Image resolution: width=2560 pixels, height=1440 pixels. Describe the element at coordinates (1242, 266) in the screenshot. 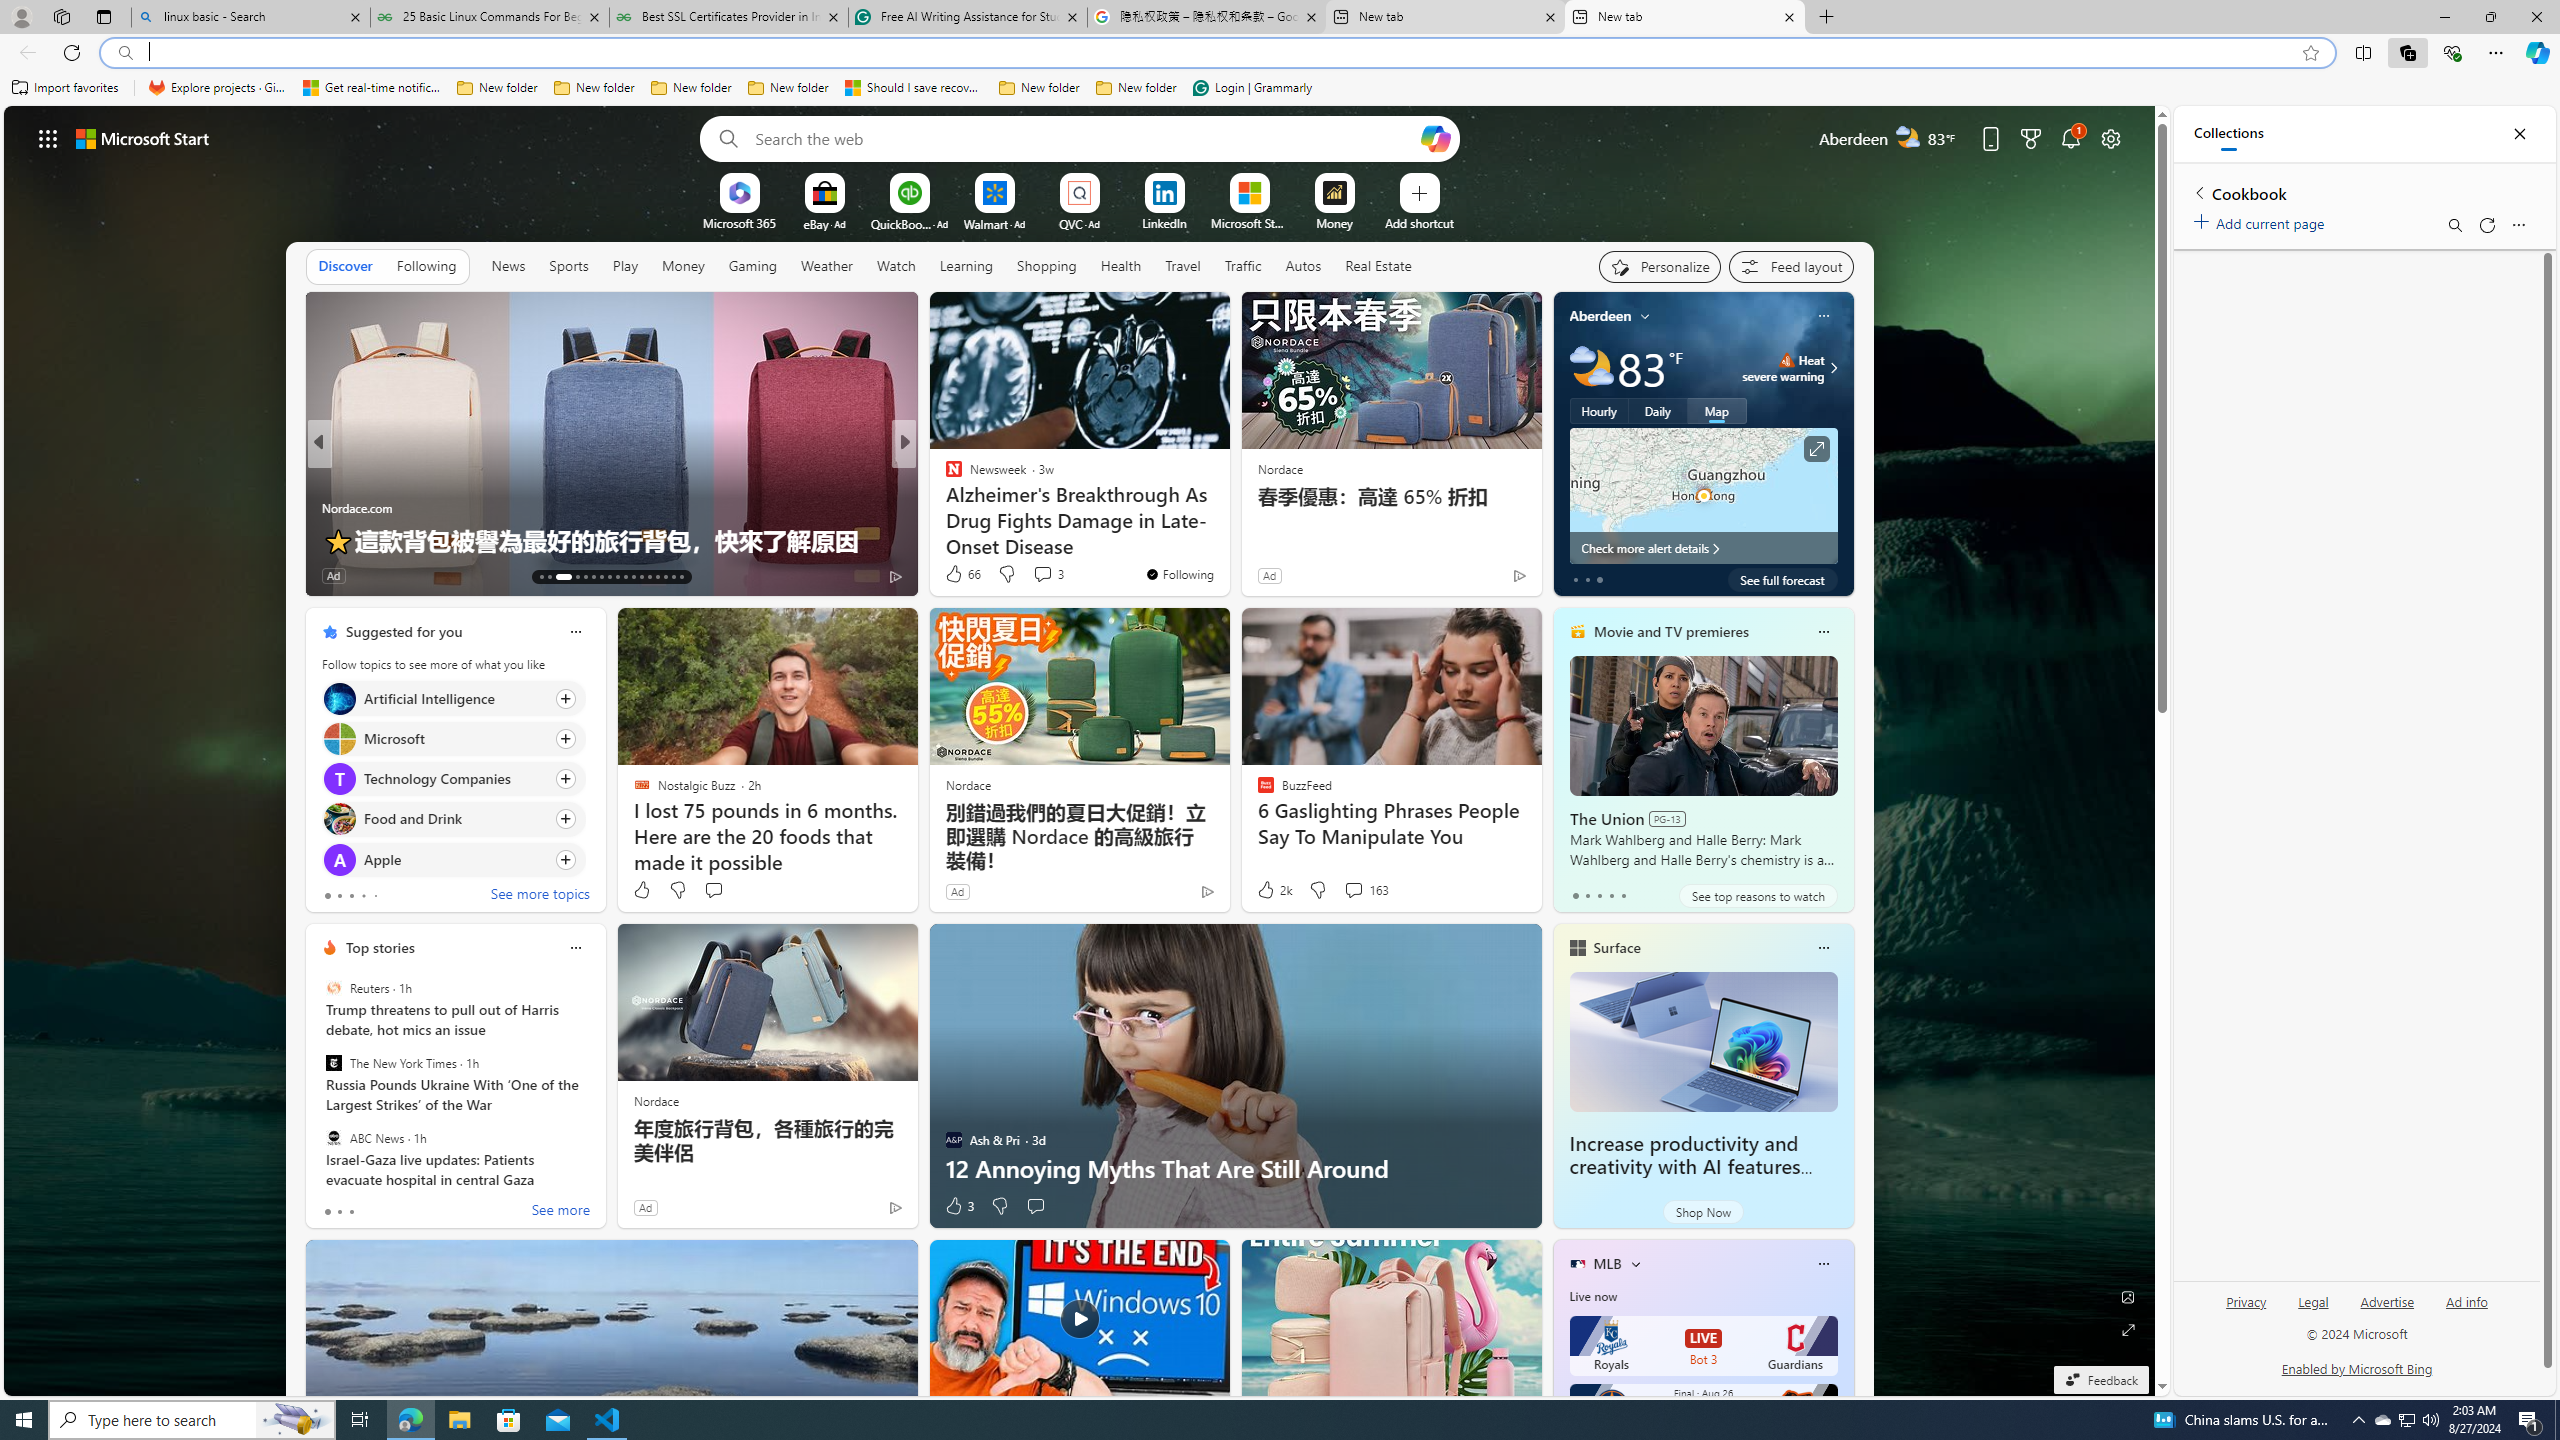

I see `Traffic` at that location.